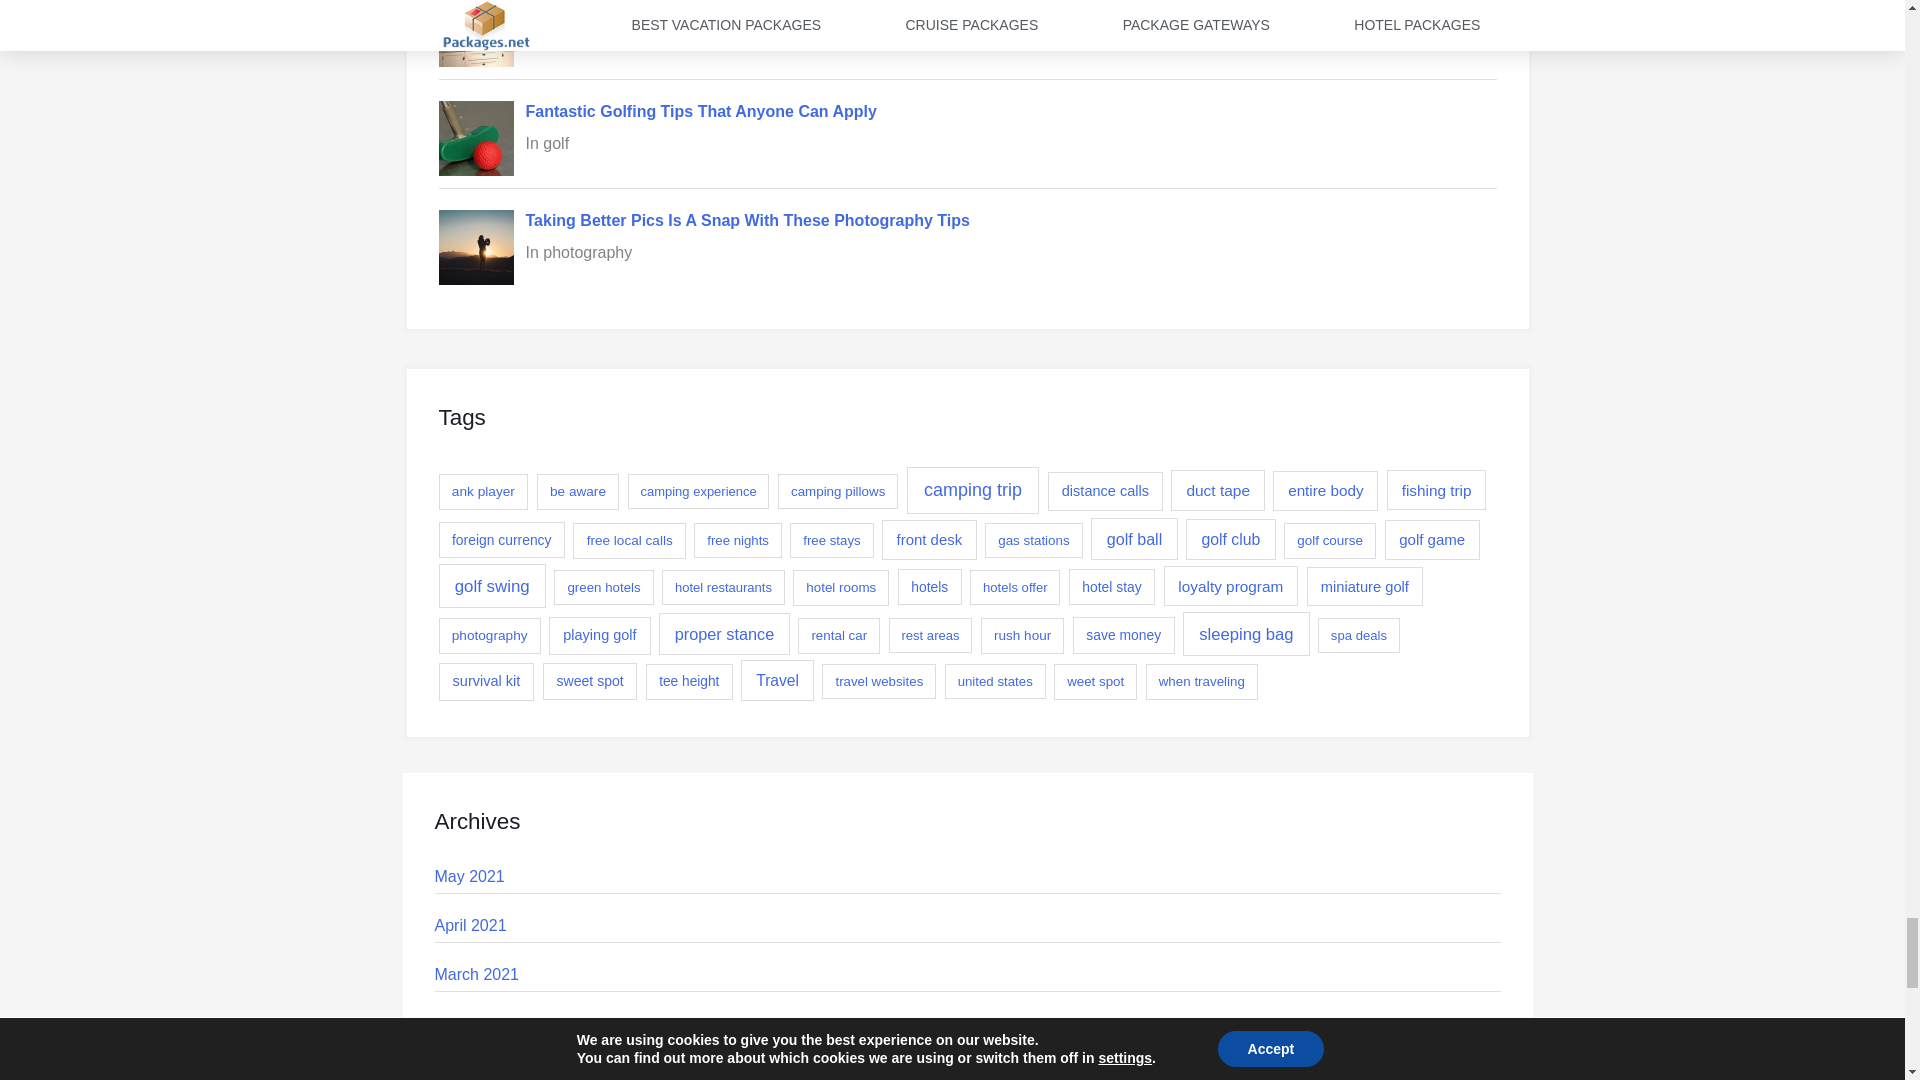 The height and width of the screenshot is (1080, 1920). What do you see at coordinates (728, 5) in the screenshot?
I see `Hotel, Motel, Or Inn? Picking The Right Place To Stay` at bounding box center [728, 5].